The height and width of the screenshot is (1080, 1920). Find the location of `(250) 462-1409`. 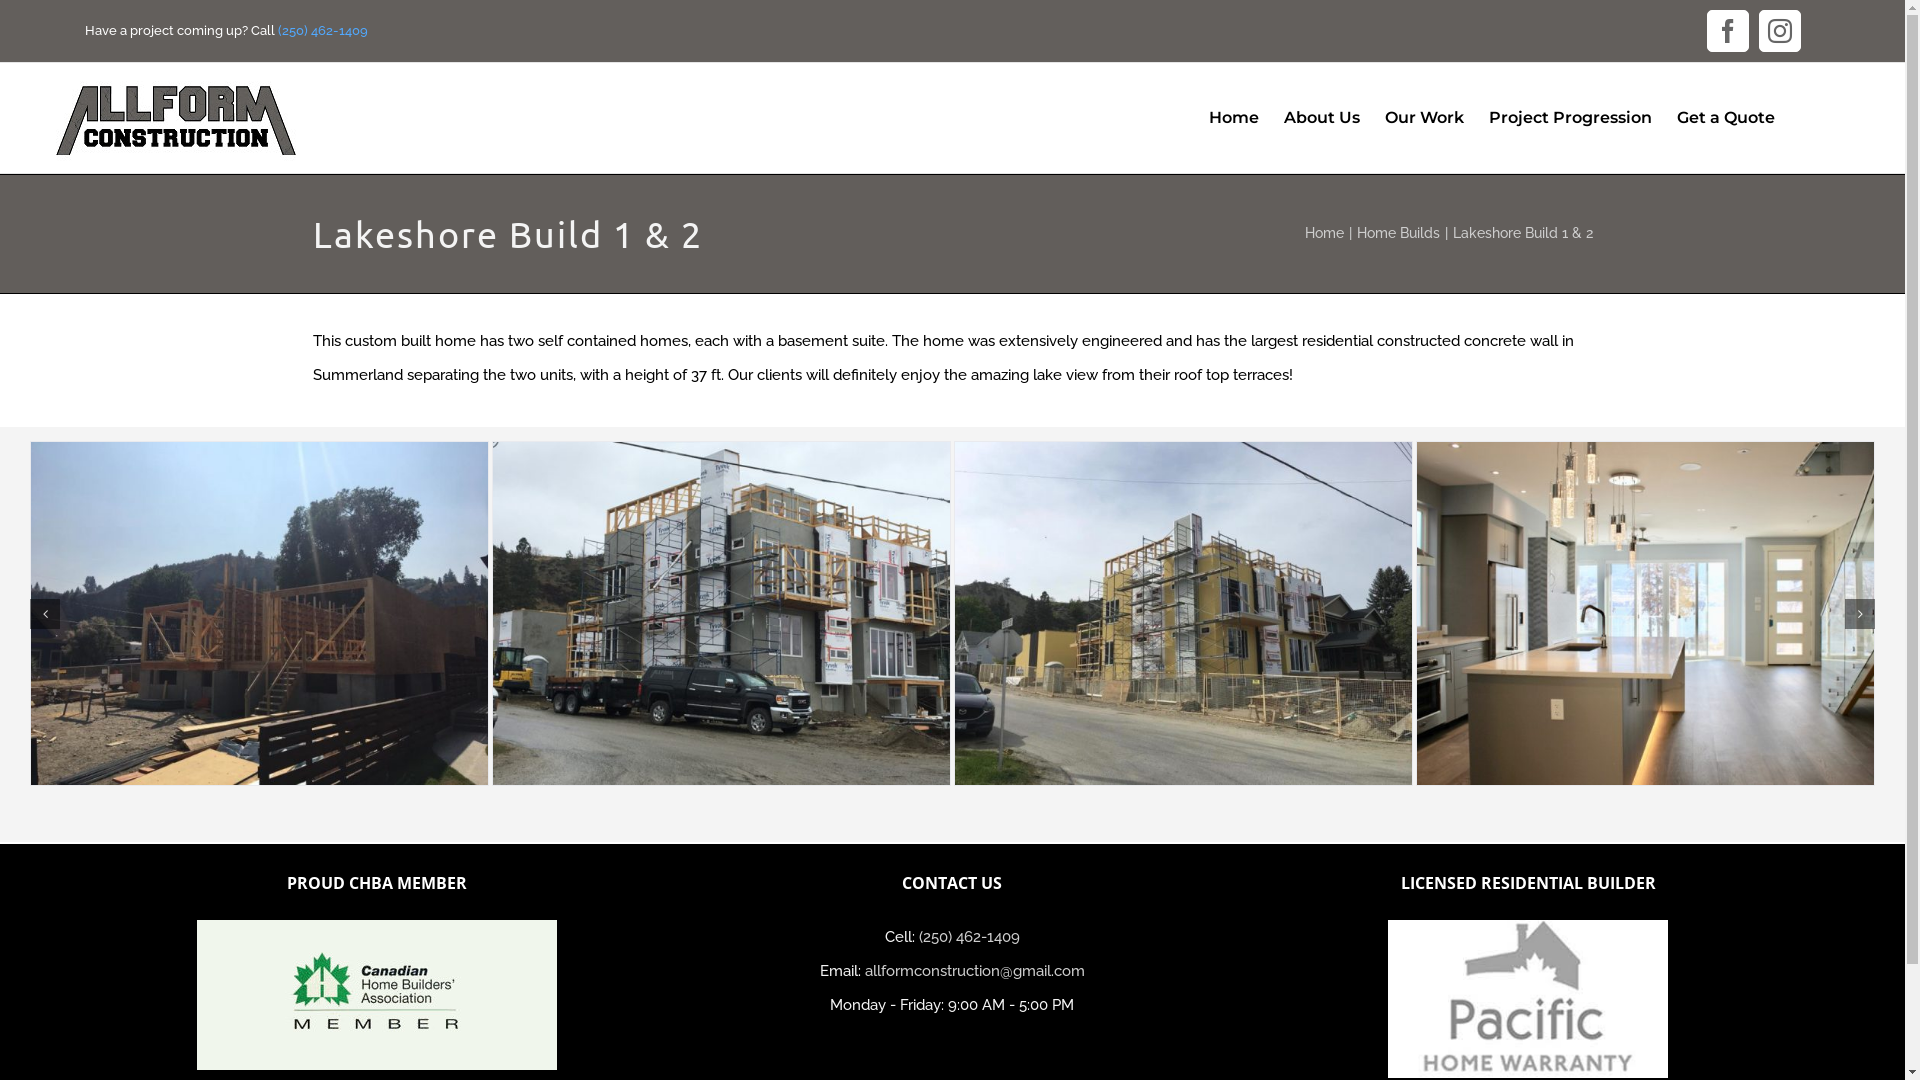

(250) 462-1409 is located at coordinates (323, 30).